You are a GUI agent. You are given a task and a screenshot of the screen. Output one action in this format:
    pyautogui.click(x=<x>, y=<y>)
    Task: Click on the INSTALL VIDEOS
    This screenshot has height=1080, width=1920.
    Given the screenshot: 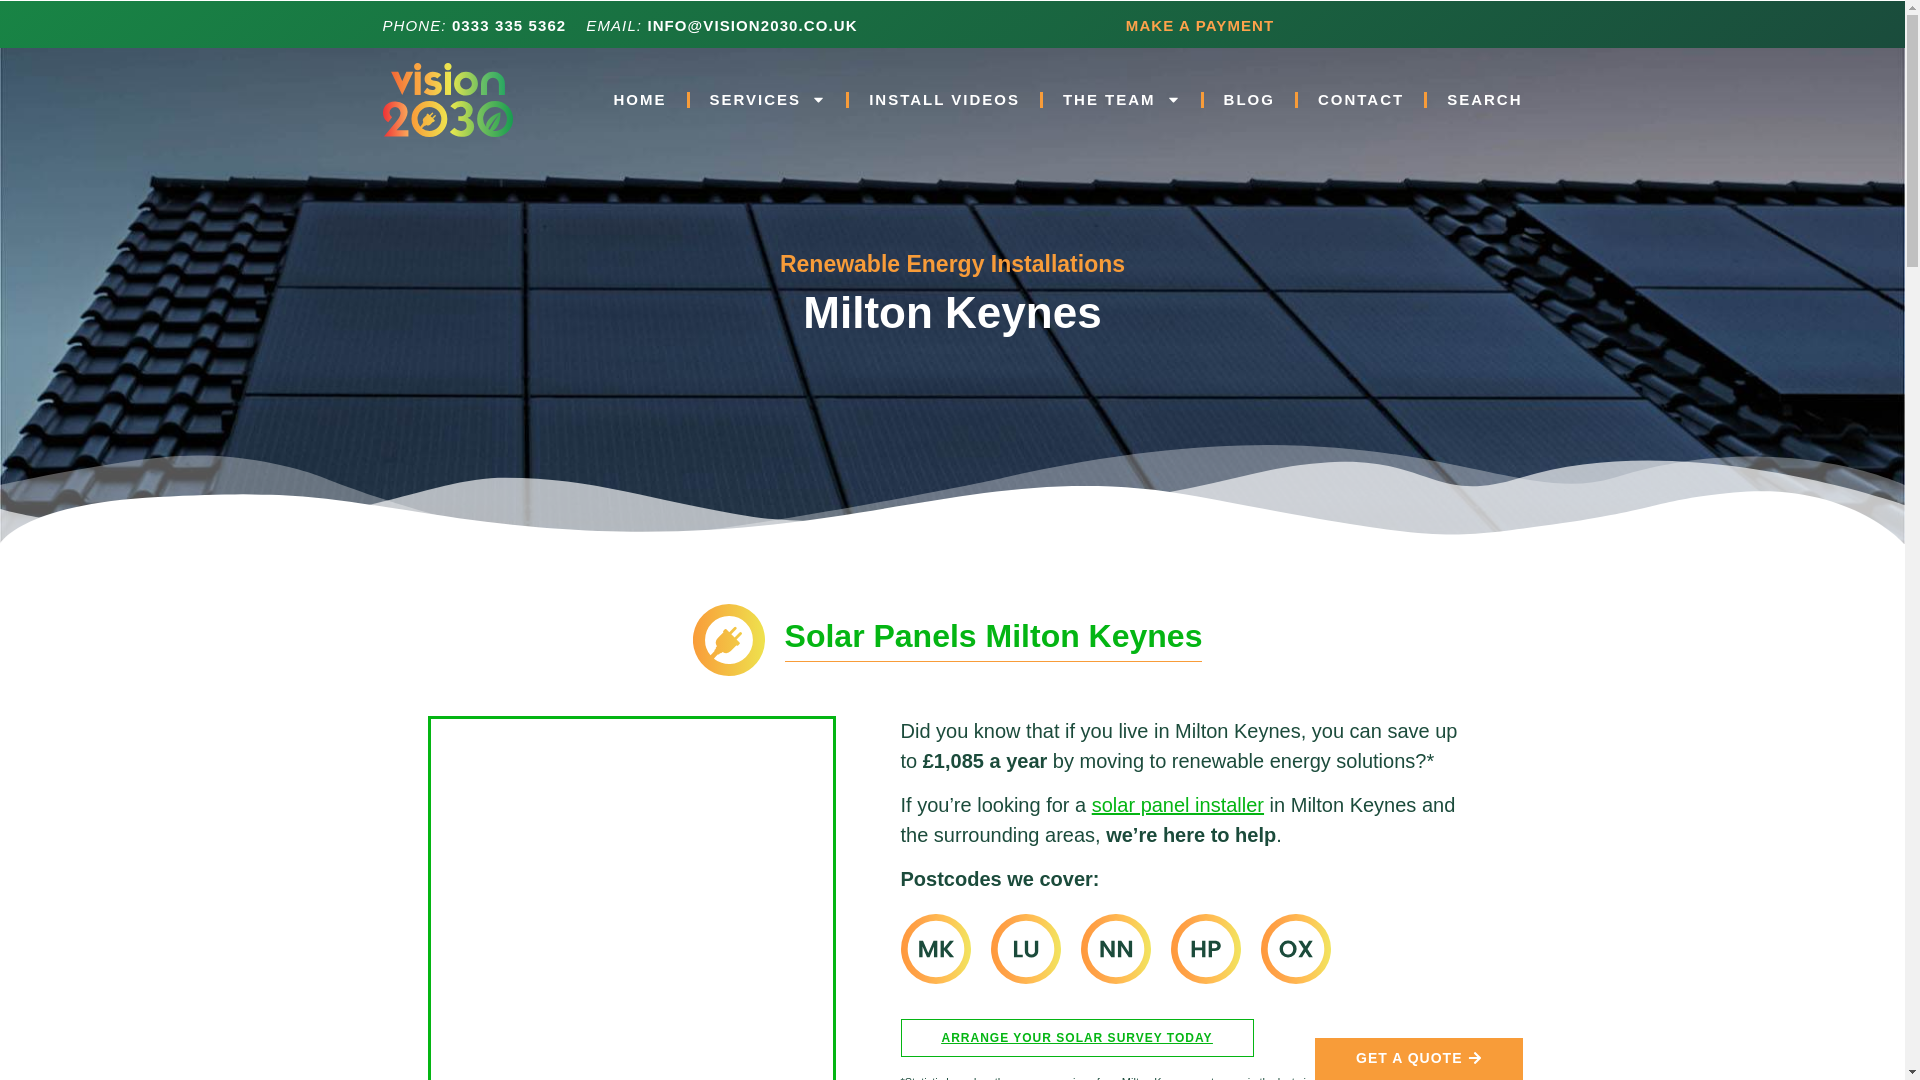 What is the action you would take?
    pyautogui.click(x=944, y=100)
    